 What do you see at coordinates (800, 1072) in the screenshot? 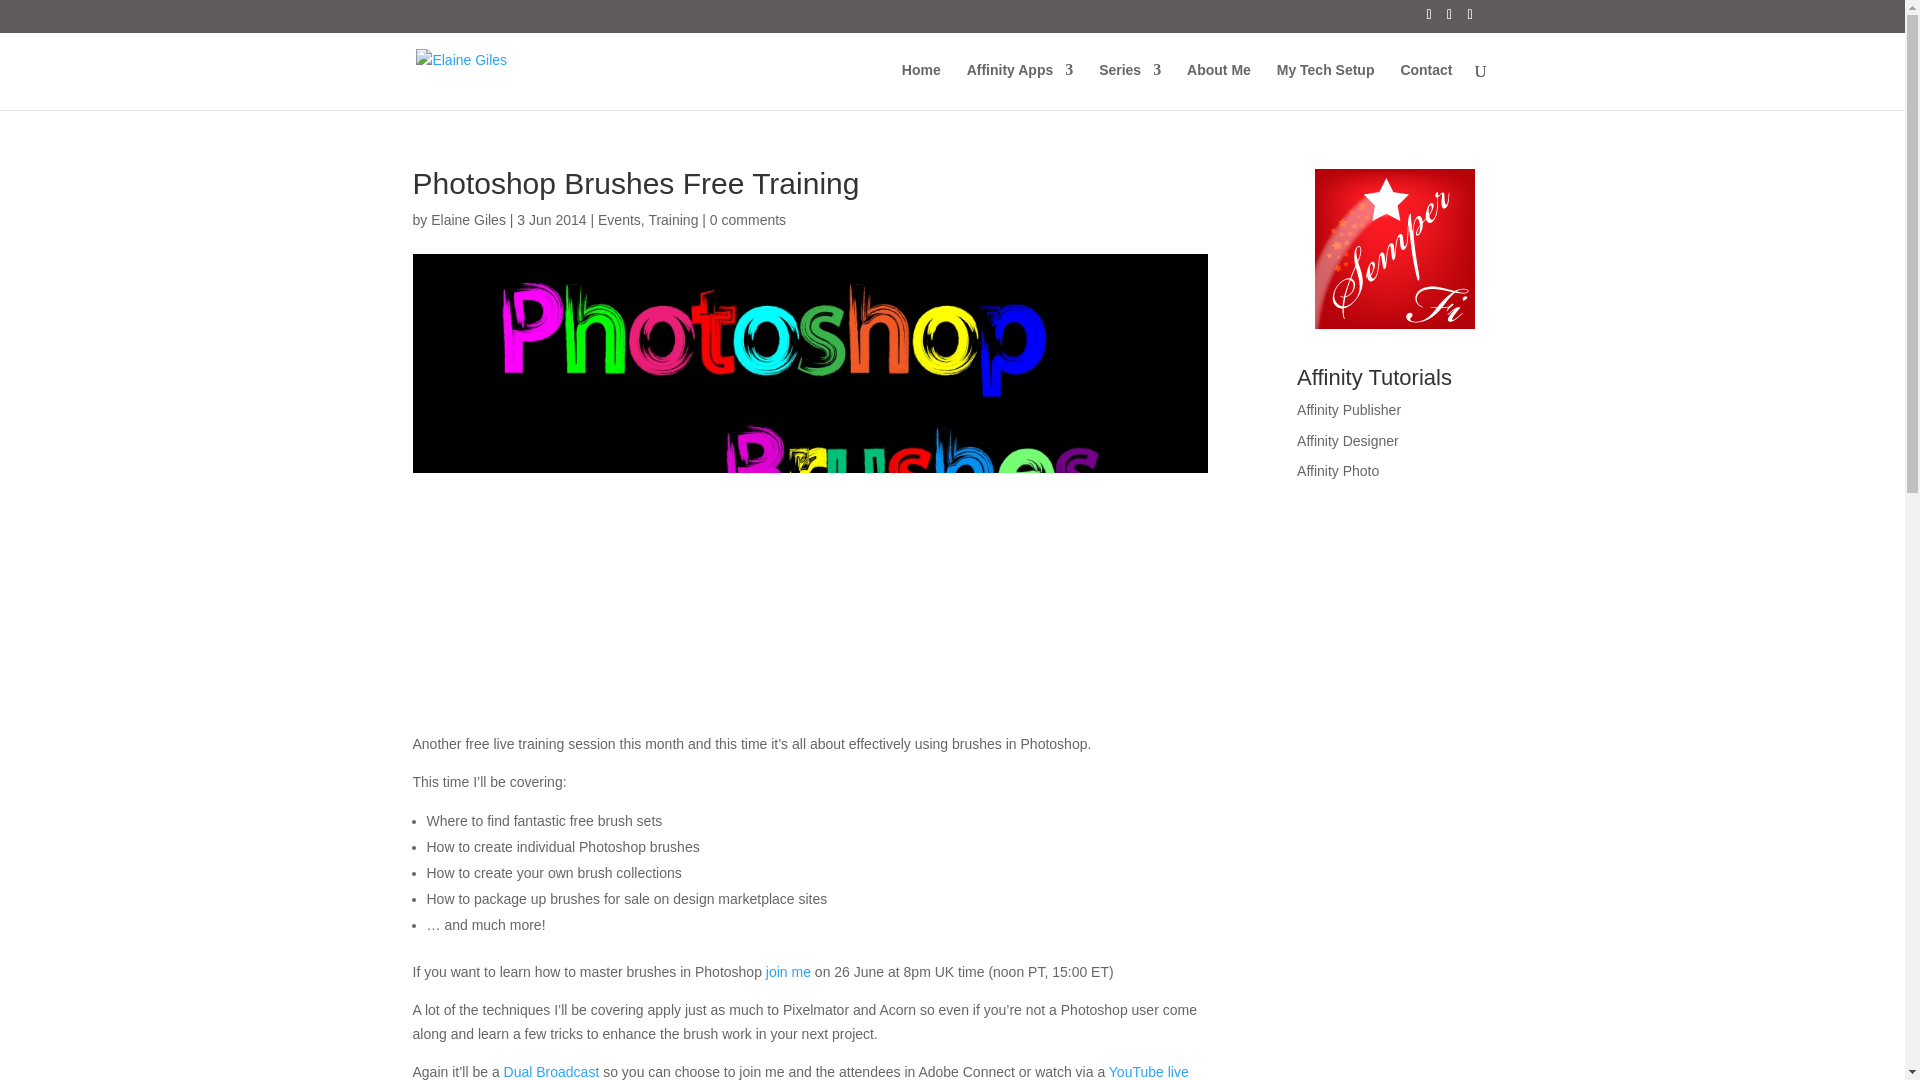
I see `YouTube live stream` at bounding box center [800, 1072].